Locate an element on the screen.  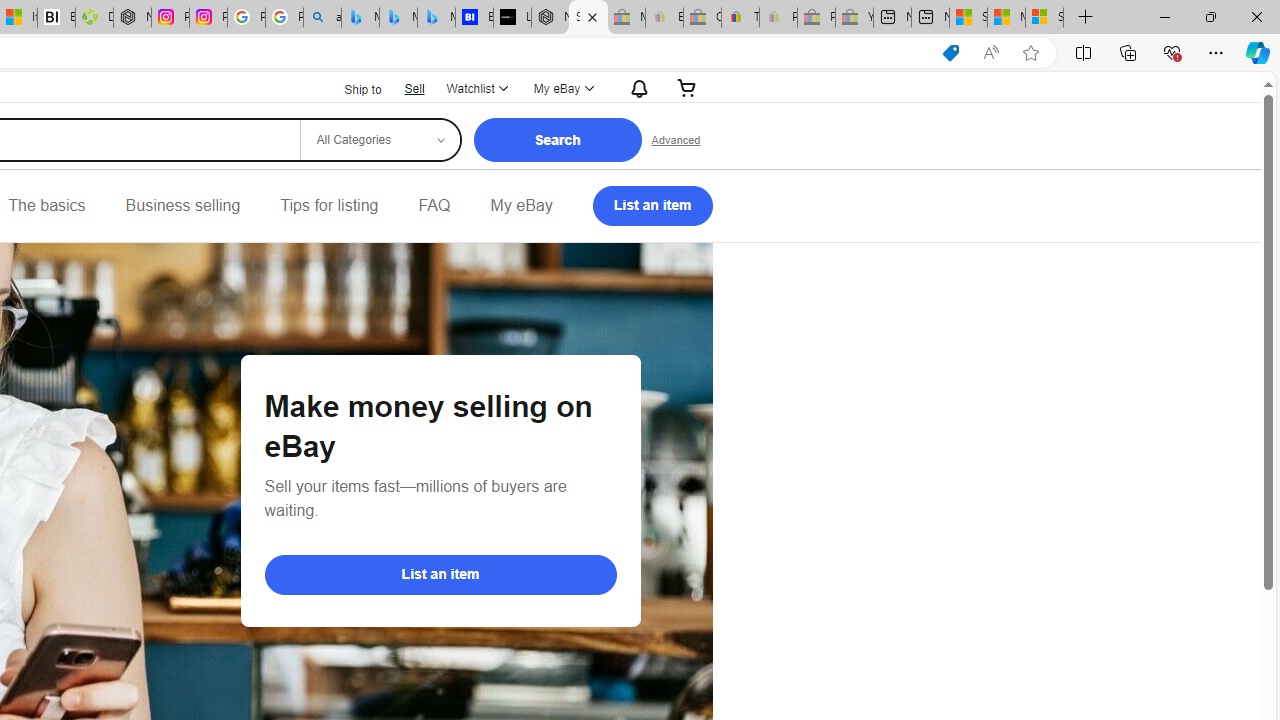
Expand Cart is located at coordinates (687, 88).